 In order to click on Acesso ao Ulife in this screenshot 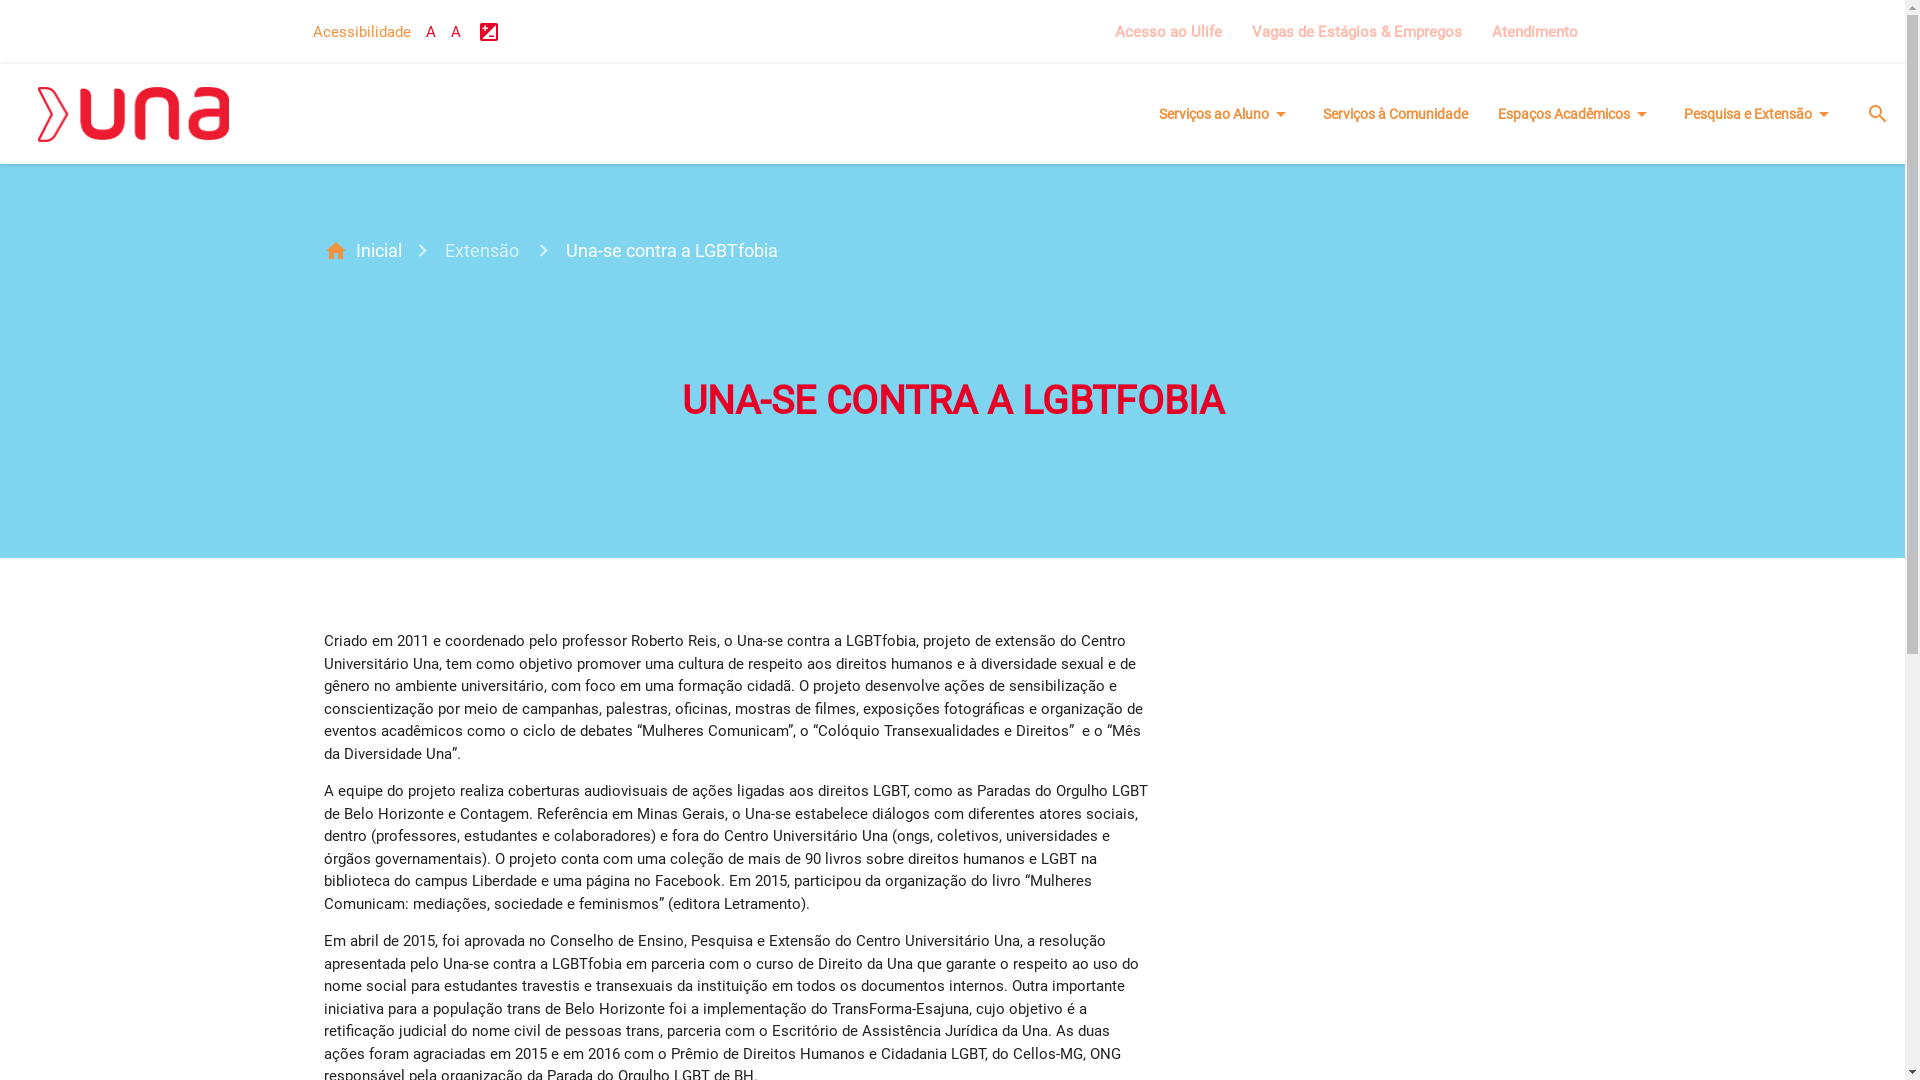, I will do `click(1168, 32)`.